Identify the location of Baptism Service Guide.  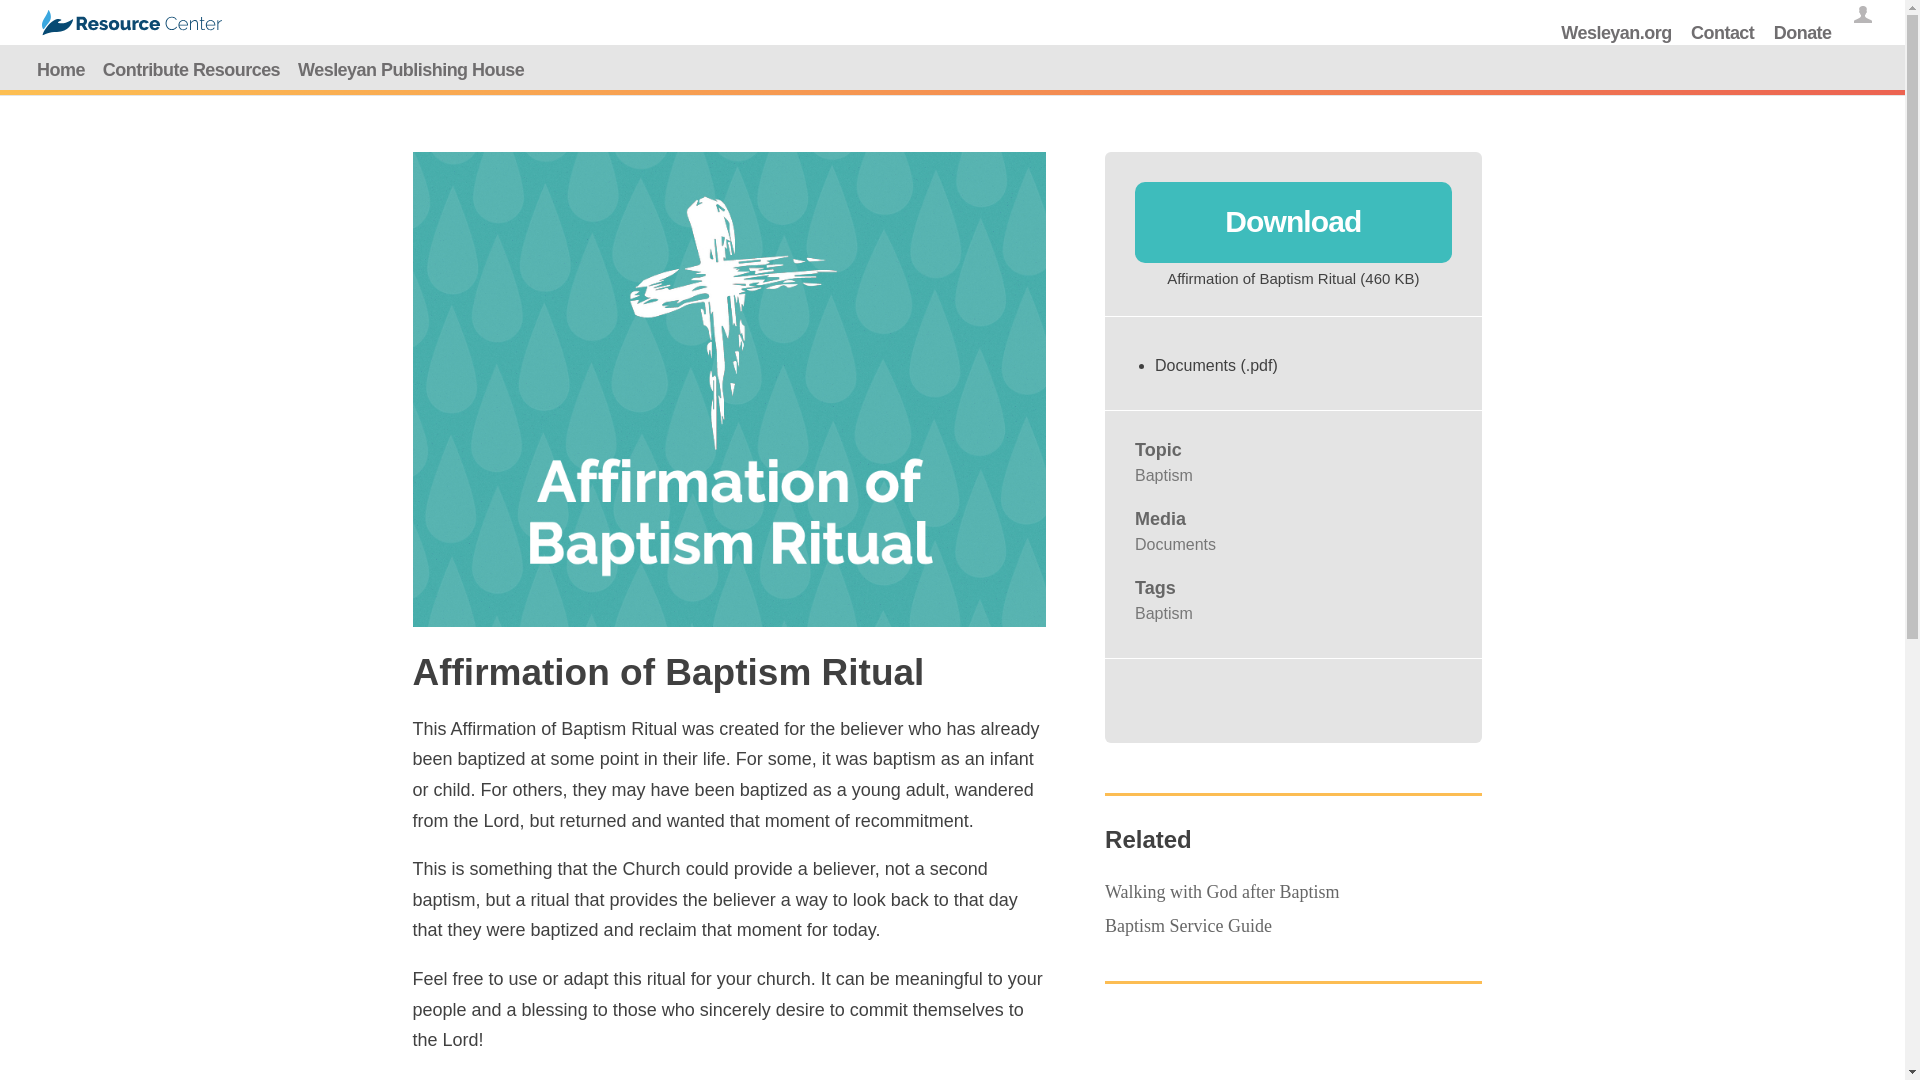
(1188, 926).